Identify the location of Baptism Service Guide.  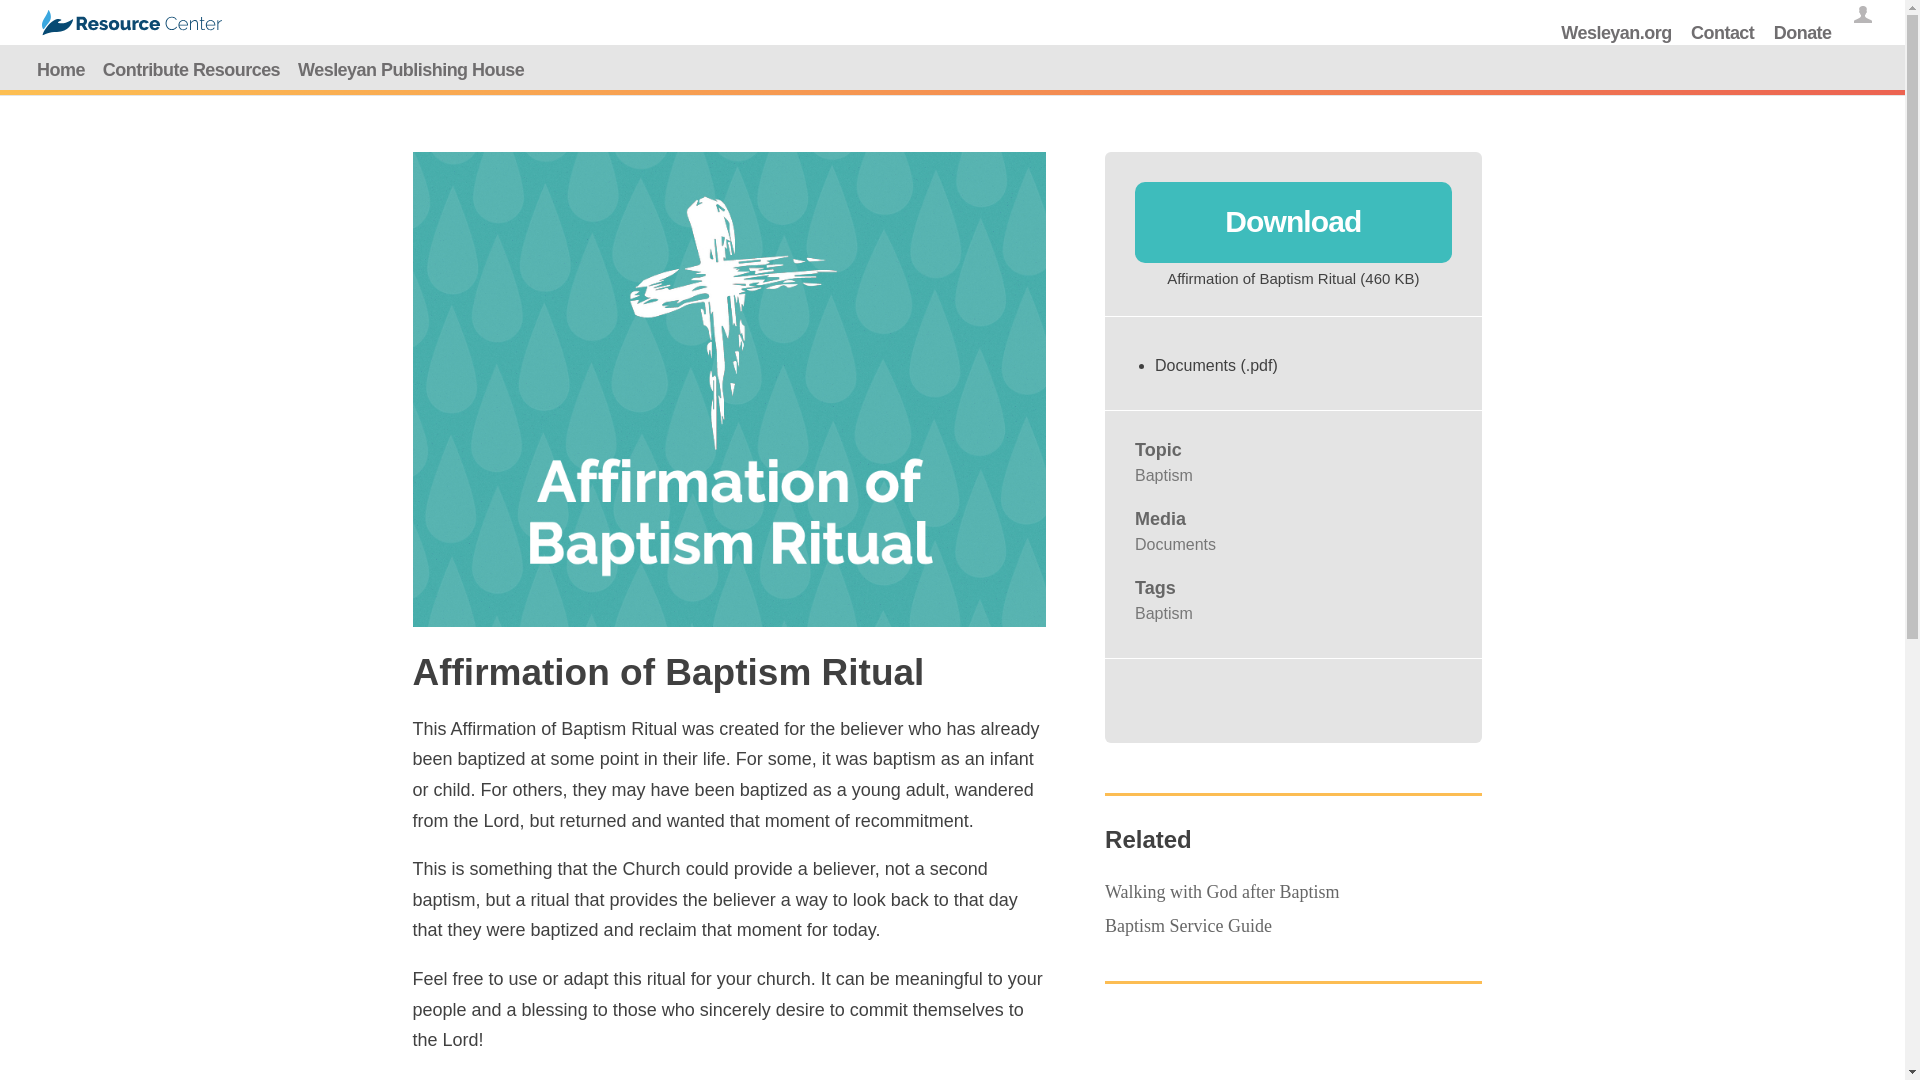
(1188, 926).